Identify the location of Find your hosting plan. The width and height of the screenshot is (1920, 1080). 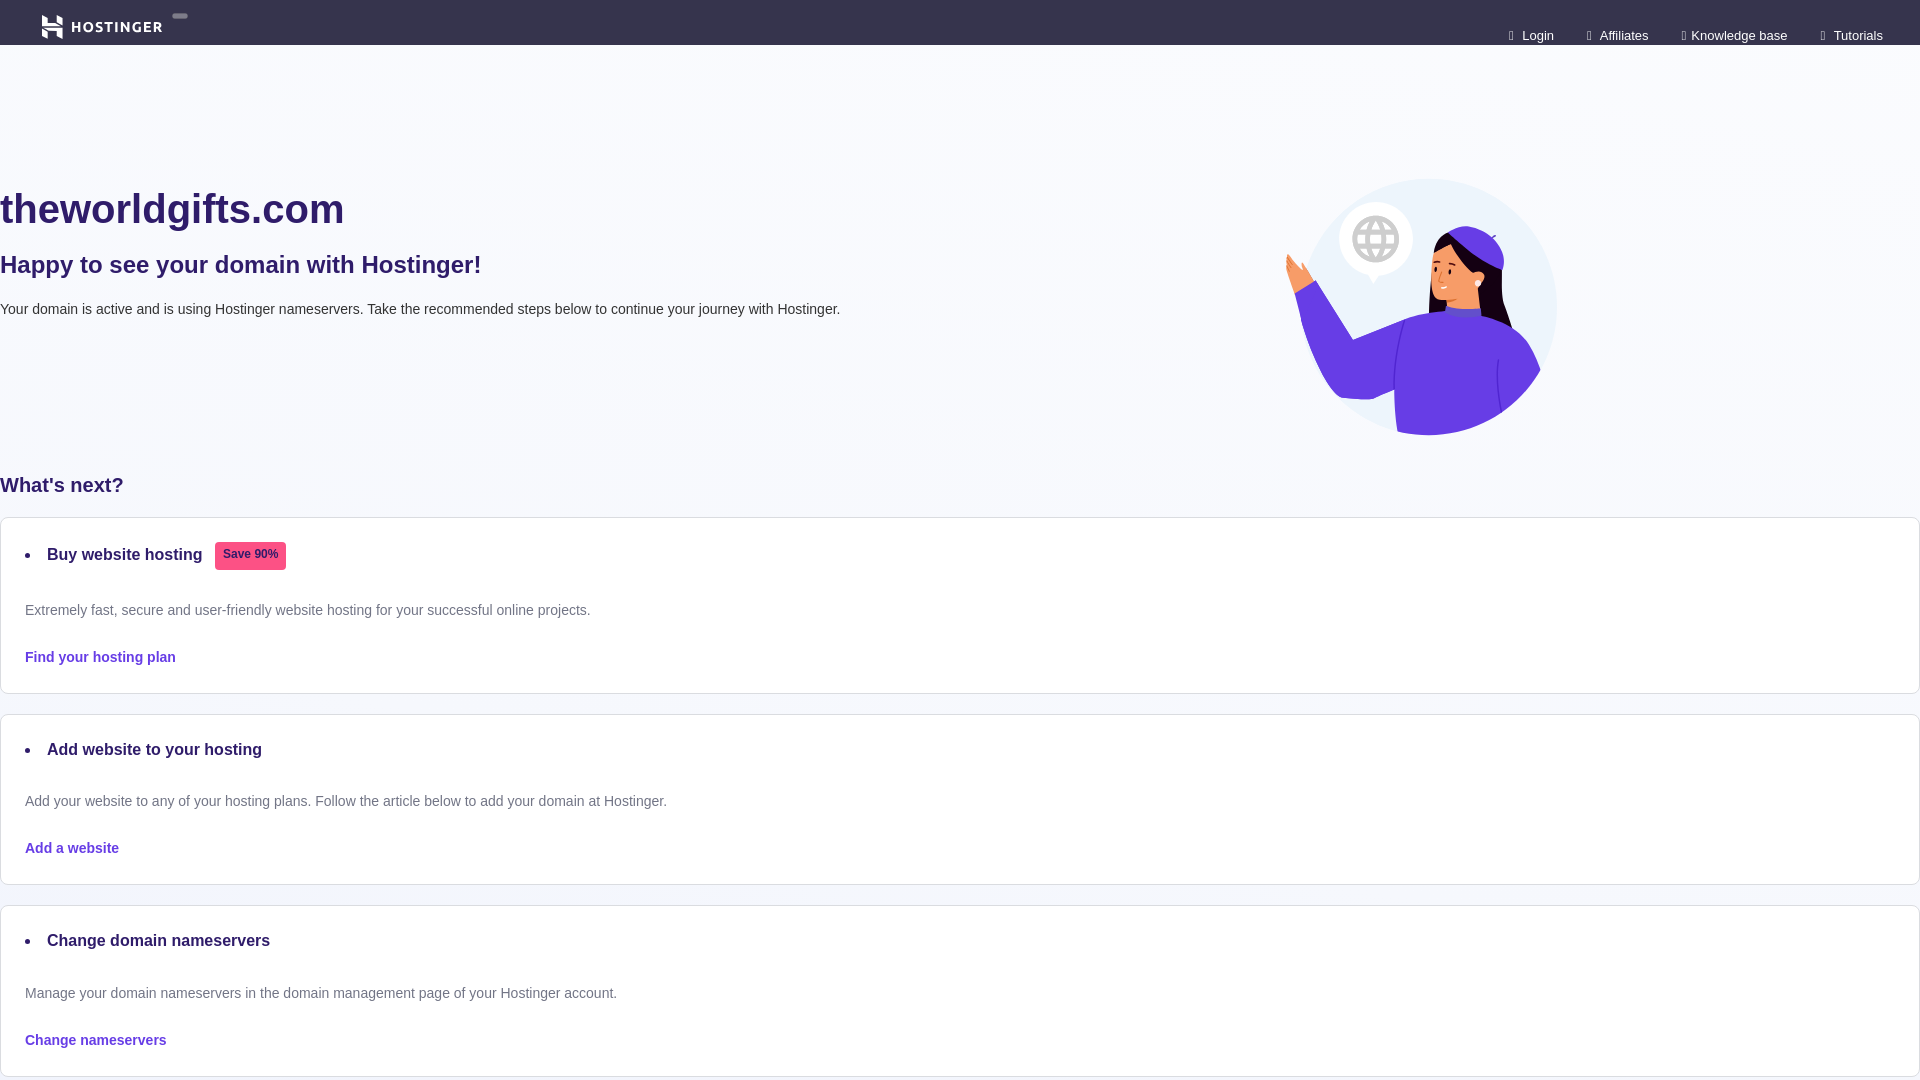
(100, 657).